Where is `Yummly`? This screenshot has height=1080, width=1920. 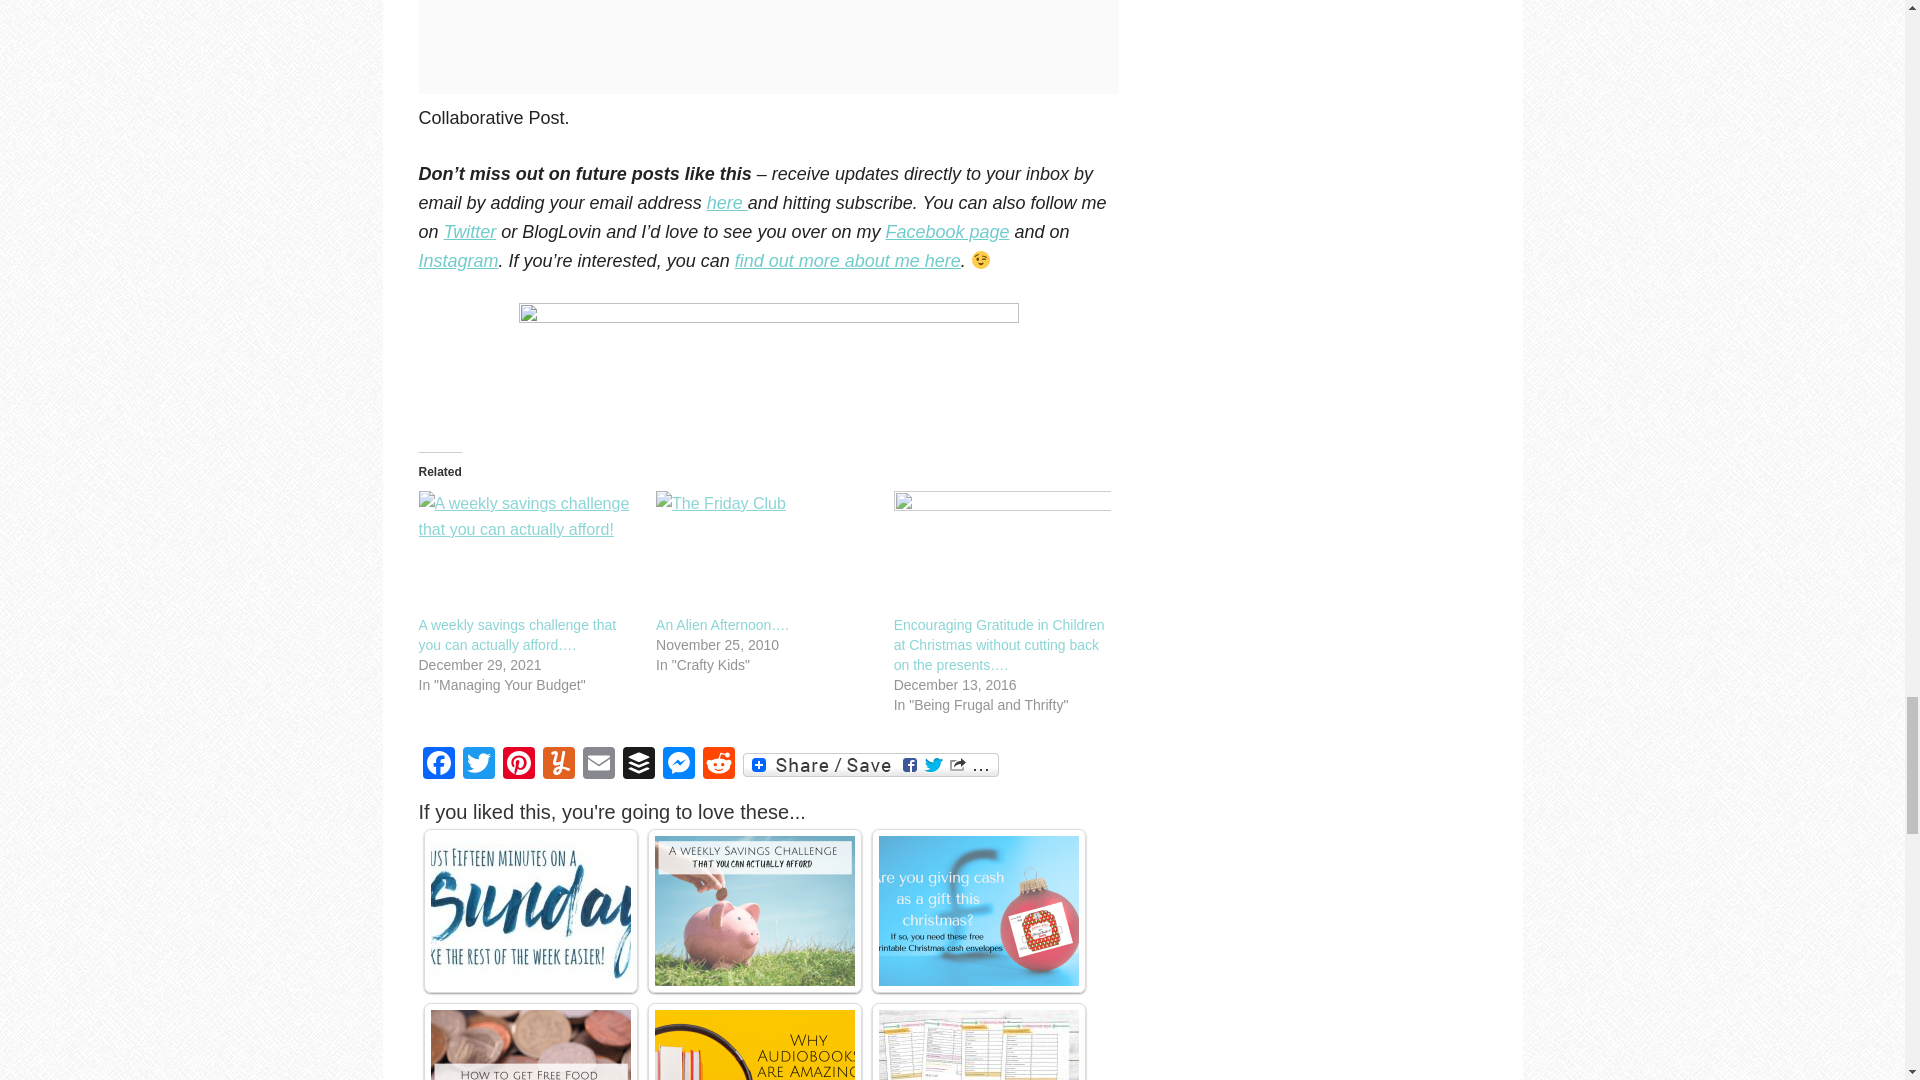 Yummly is located at coordinates (557, 766).